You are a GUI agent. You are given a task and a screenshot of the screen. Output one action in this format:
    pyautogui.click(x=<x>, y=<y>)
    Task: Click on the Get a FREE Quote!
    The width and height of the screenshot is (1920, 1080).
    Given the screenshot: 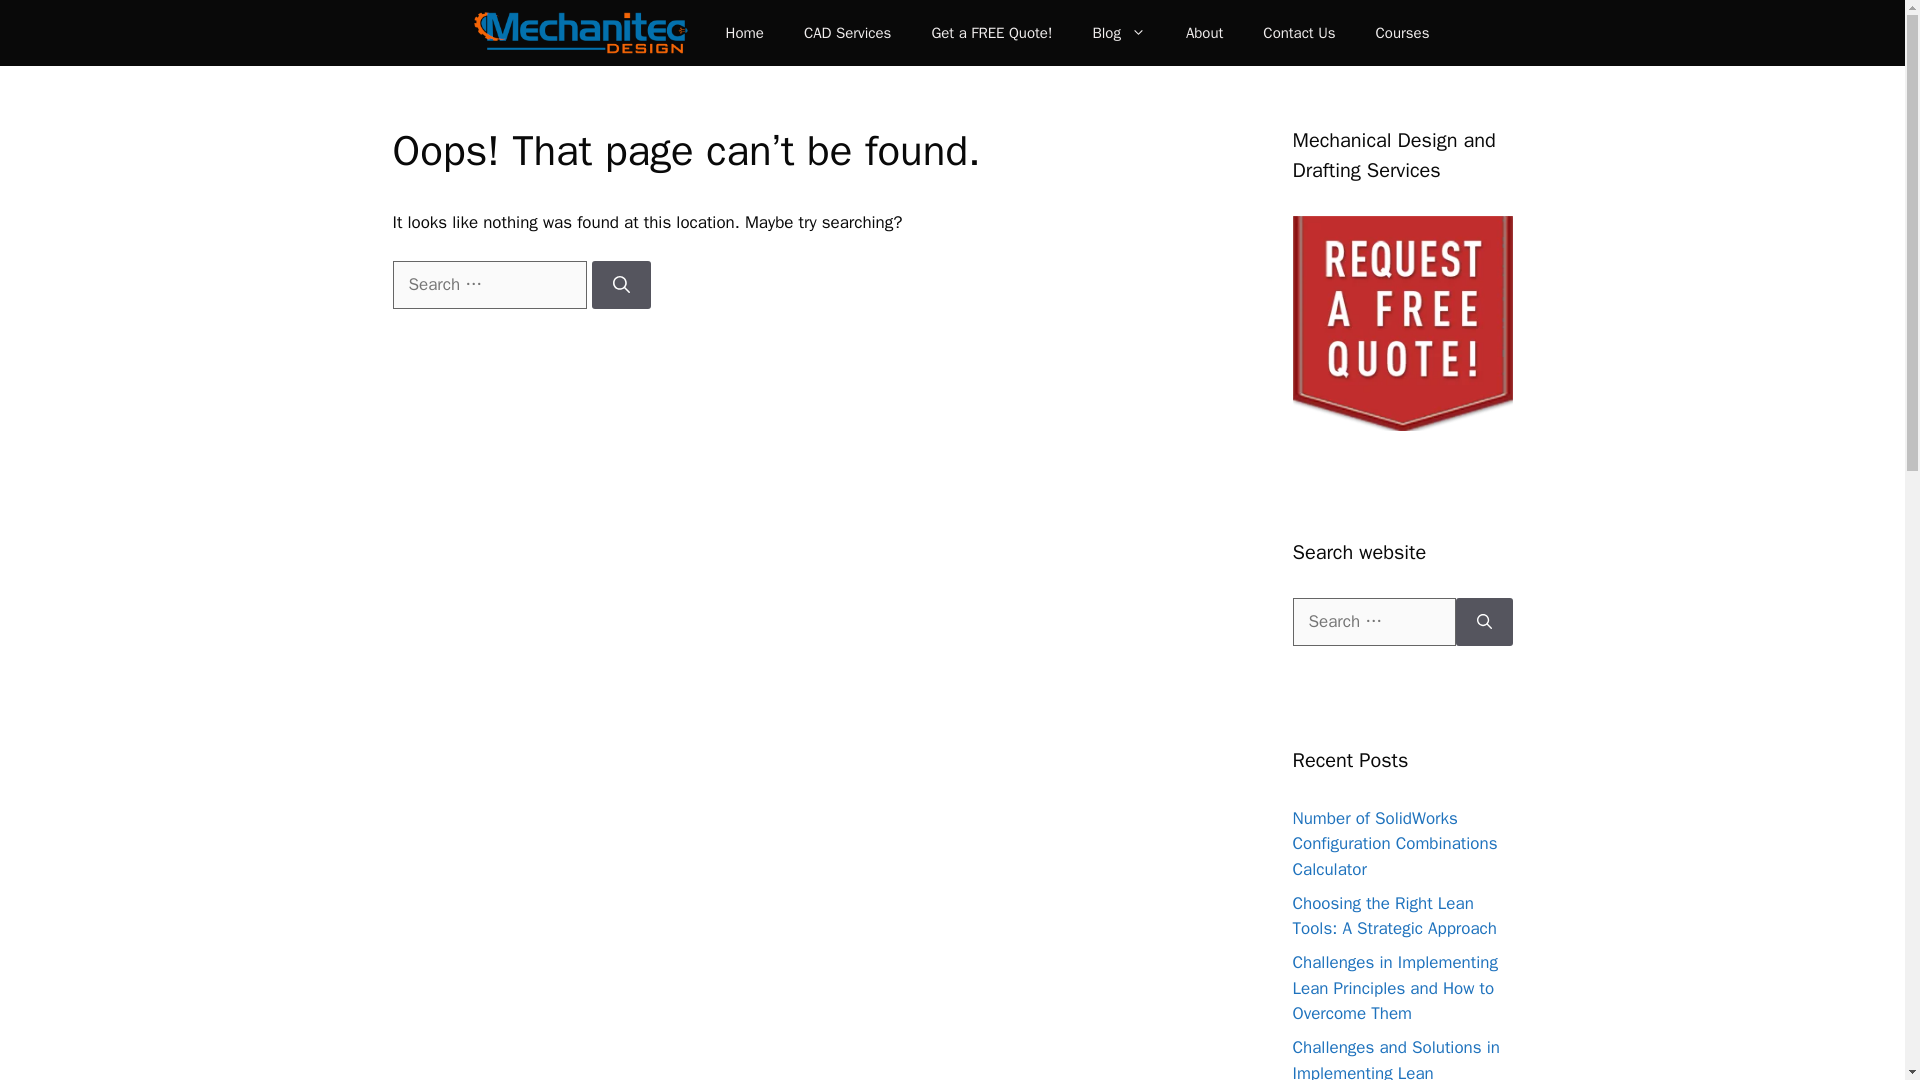 What is the action you would take?
    pyautogui.click(x=990, y=32)
    